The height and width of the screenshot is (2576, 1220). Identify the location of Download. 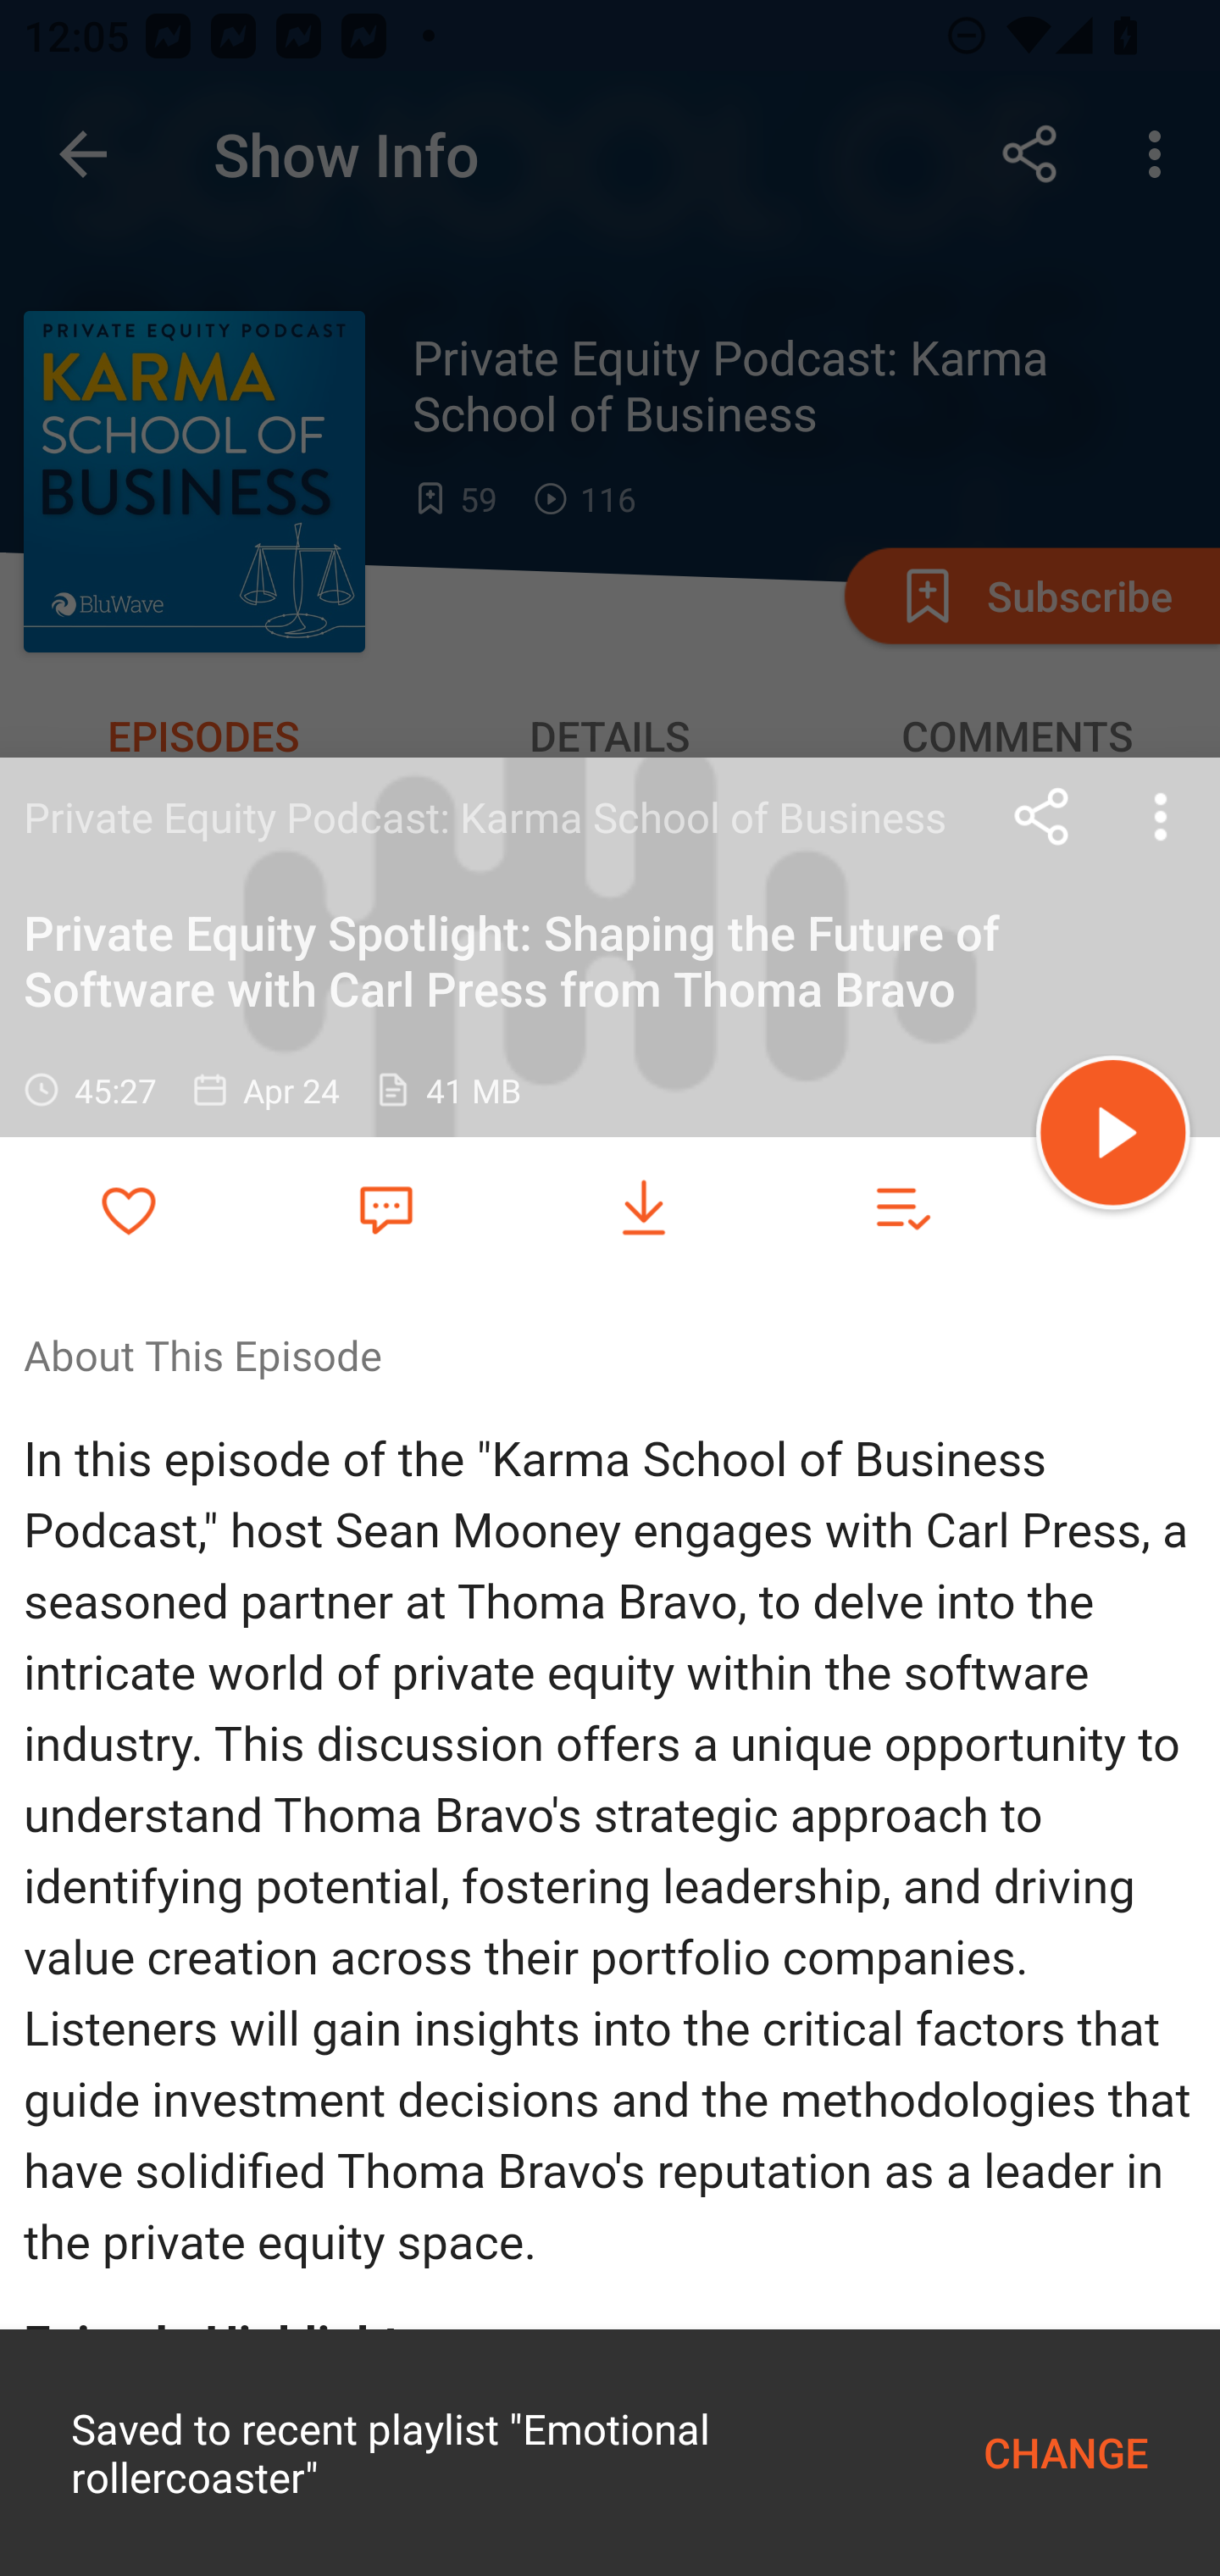
(644, 1208).